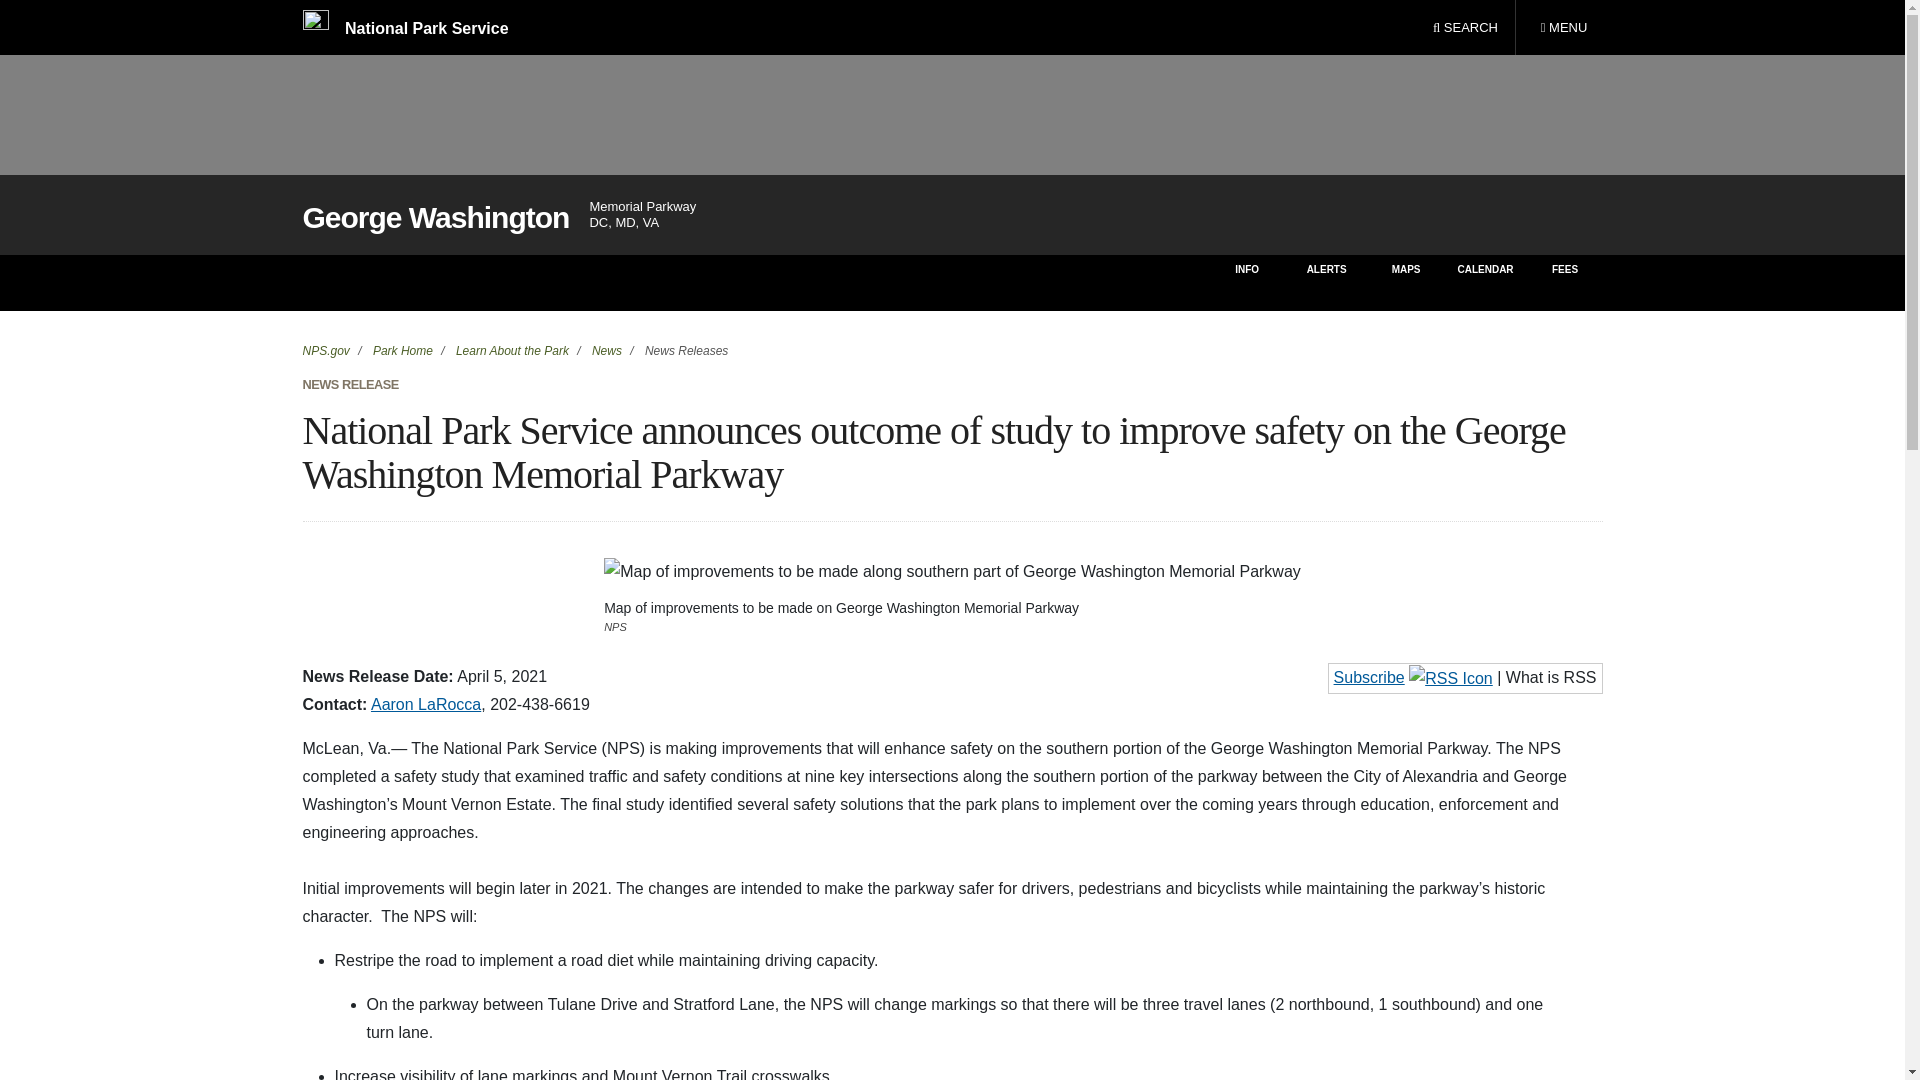  What do you see at coordinates (1326, 282) in the screenshot?
I see `ALERTS` at bounding box center [1326, 282].